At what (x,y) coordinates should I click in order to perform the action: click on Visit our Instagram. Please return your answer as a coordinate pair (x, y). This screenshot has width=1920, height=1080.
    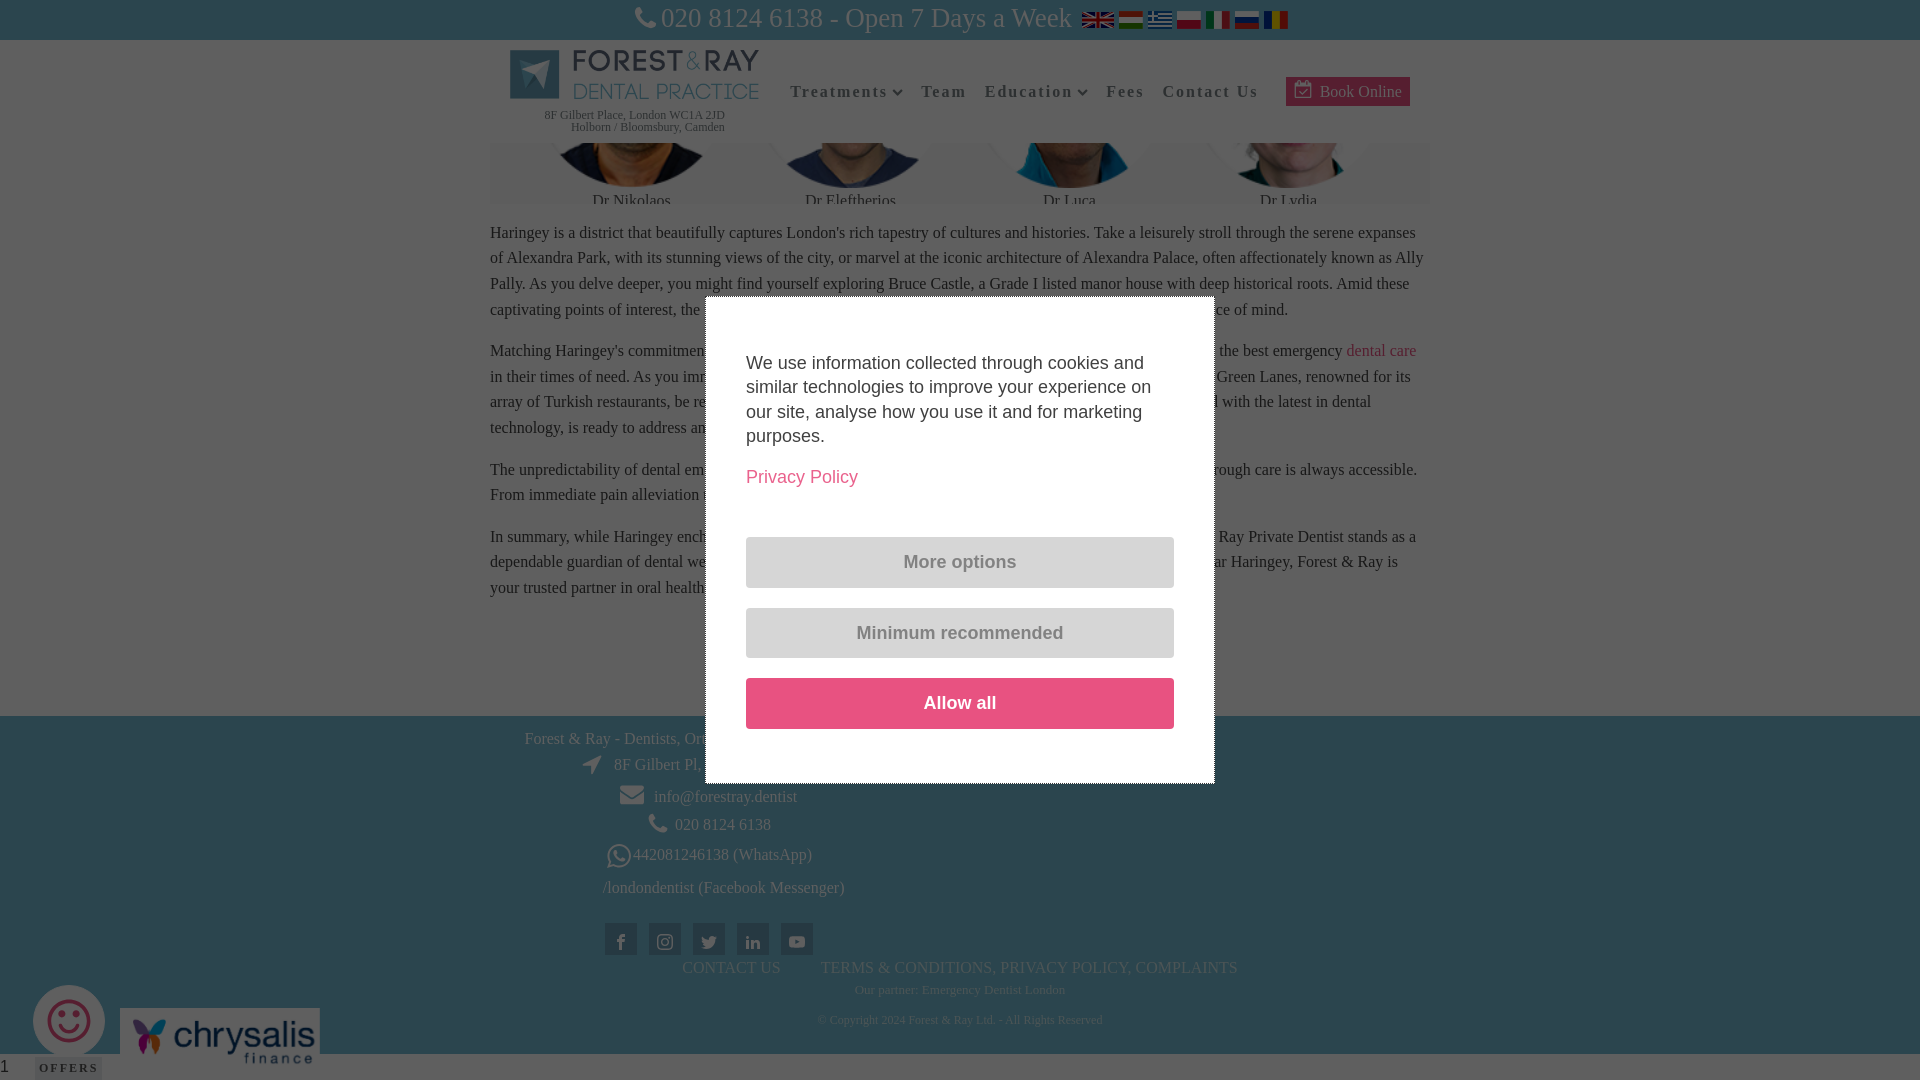
    Looking at the image, I should click on (664, 942).